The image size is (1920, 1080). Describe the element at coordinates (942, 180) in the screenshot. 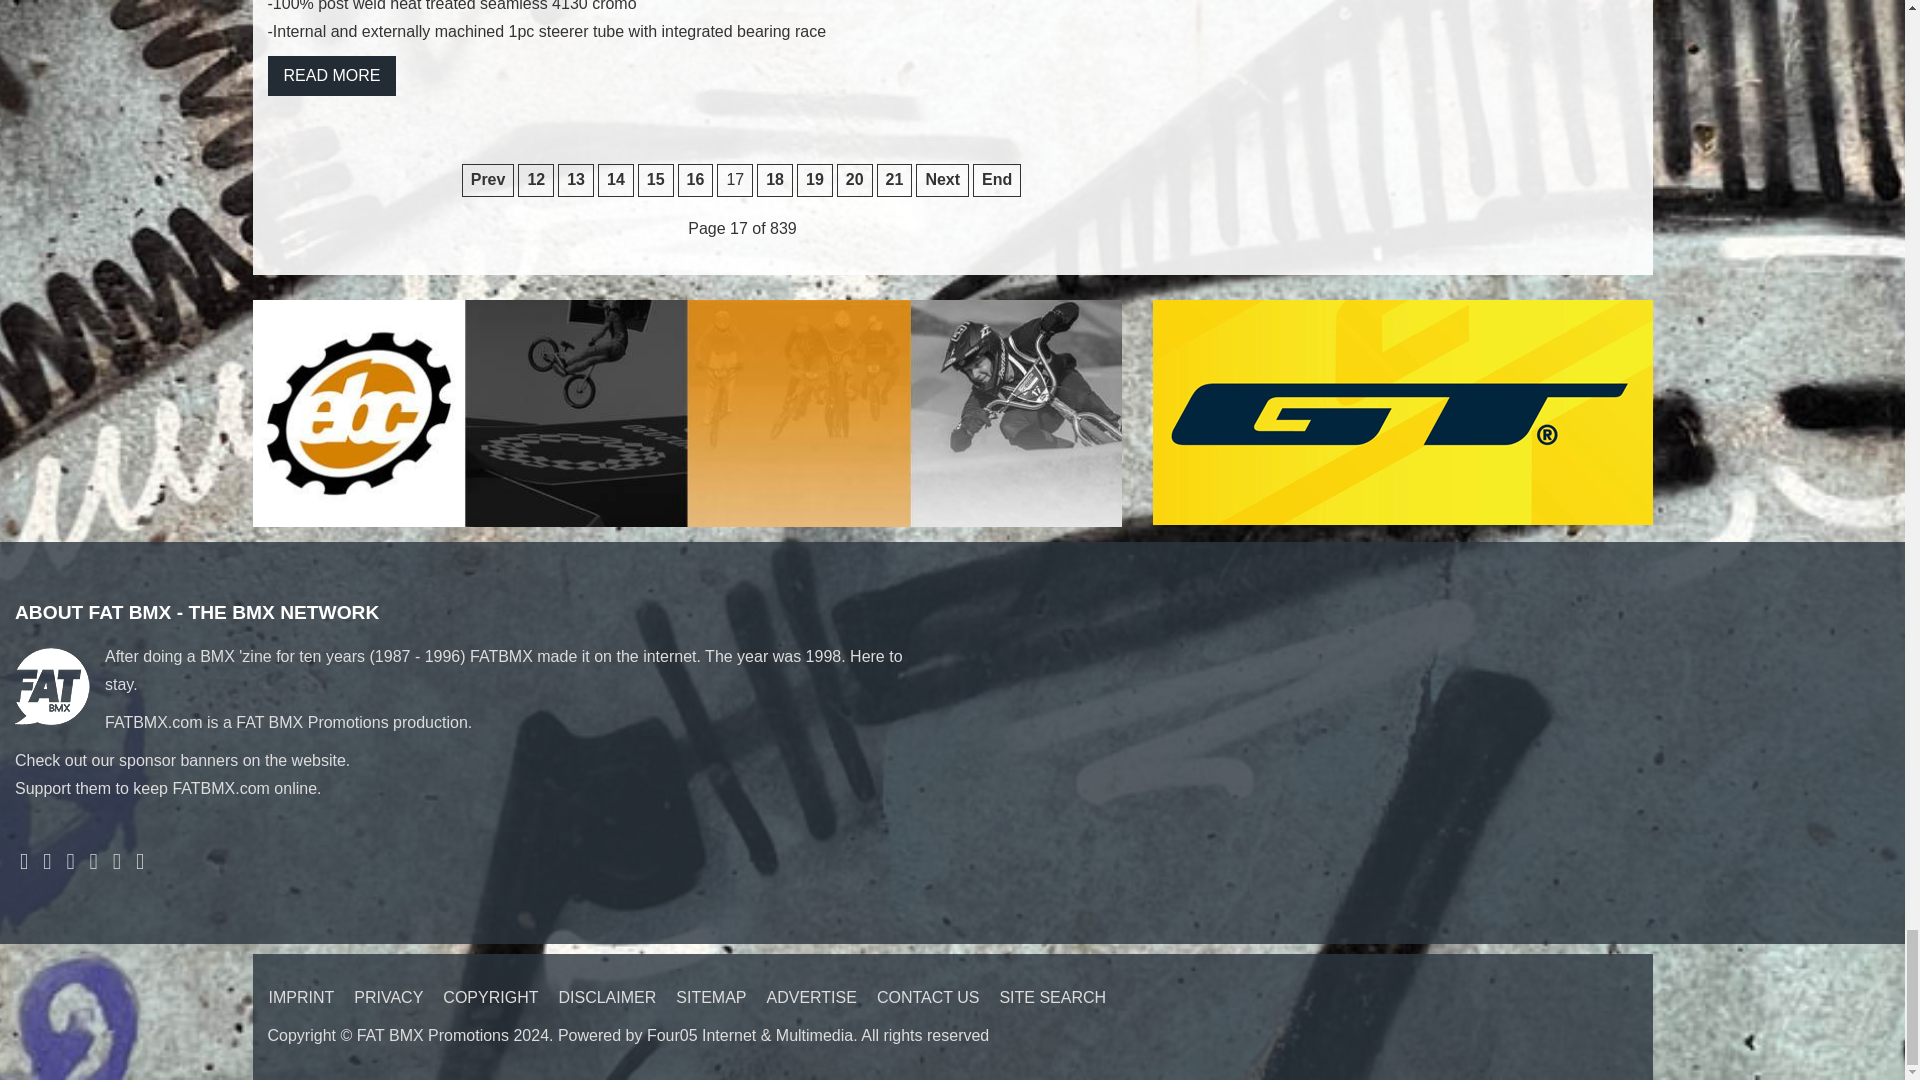

I see `Next` at that location.